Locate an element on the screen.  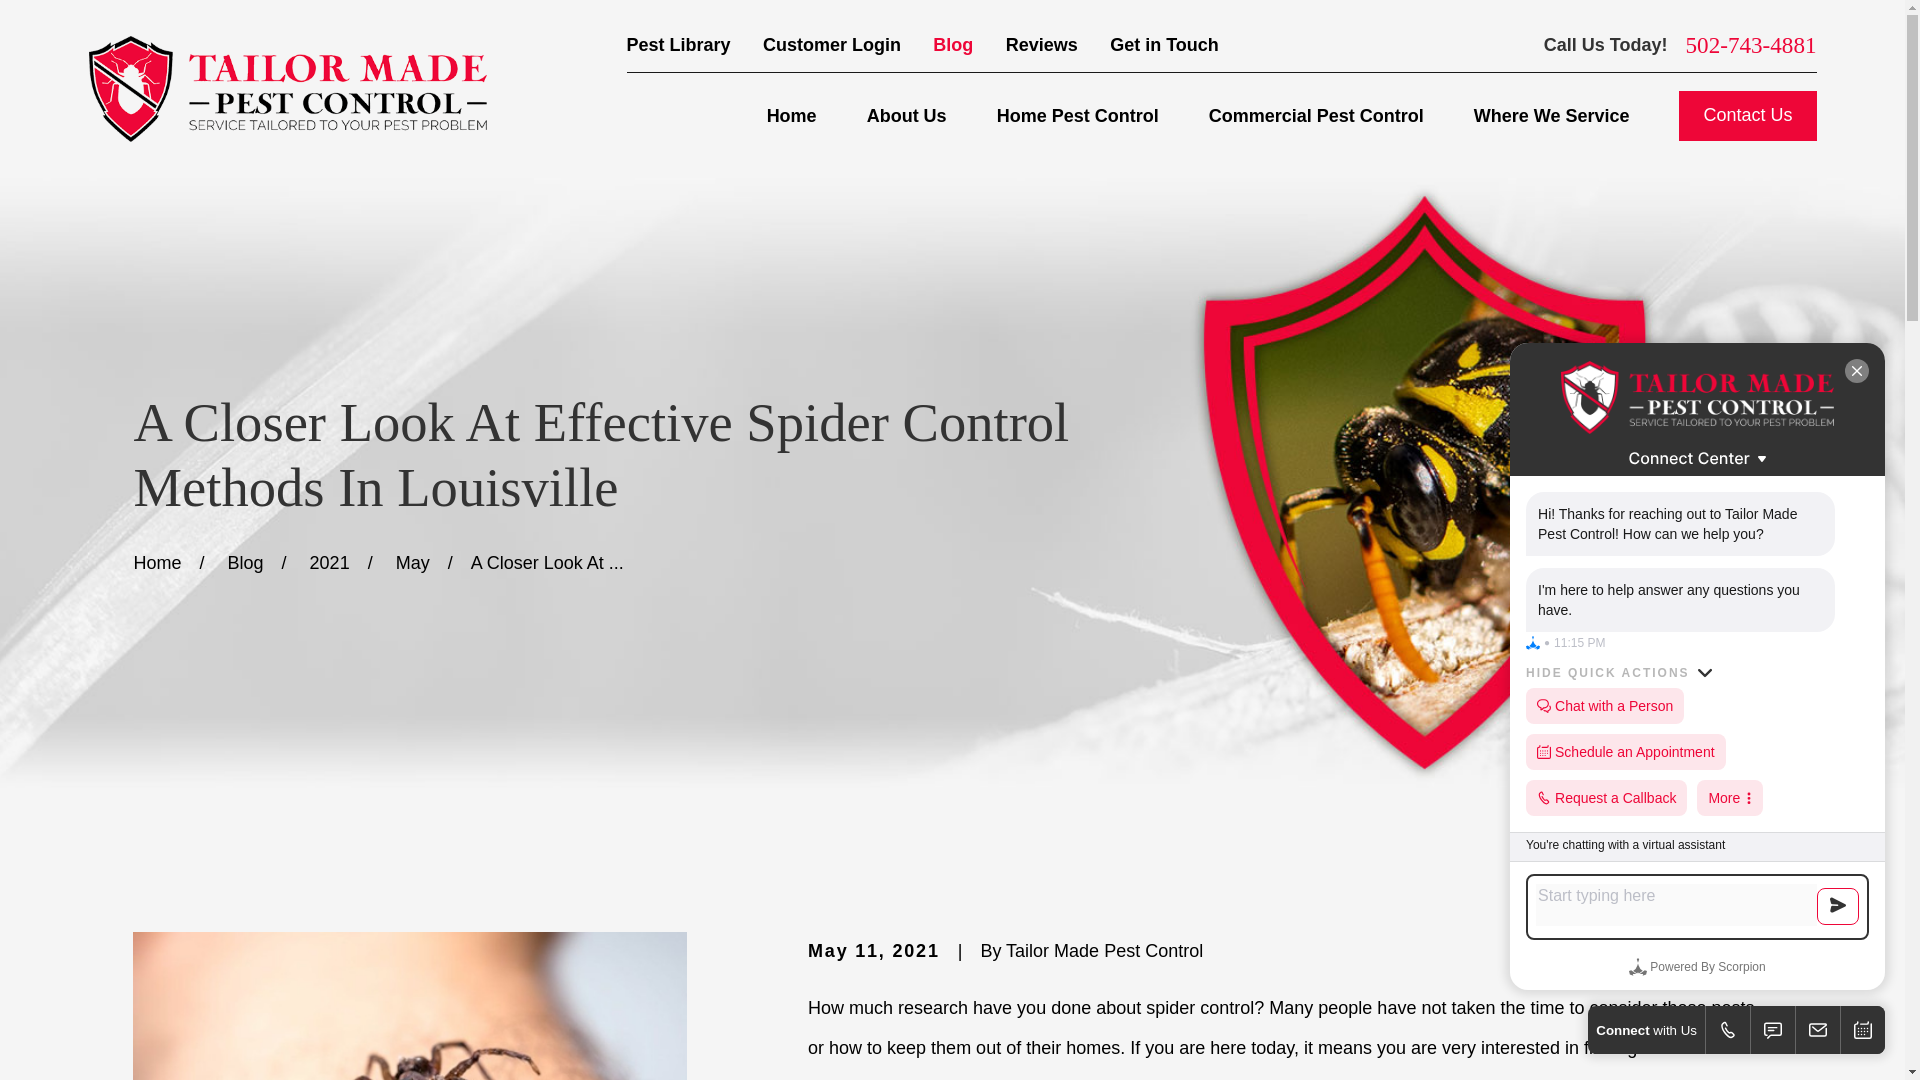
Commercial Pest Control is located at coordinates (1316, 116).